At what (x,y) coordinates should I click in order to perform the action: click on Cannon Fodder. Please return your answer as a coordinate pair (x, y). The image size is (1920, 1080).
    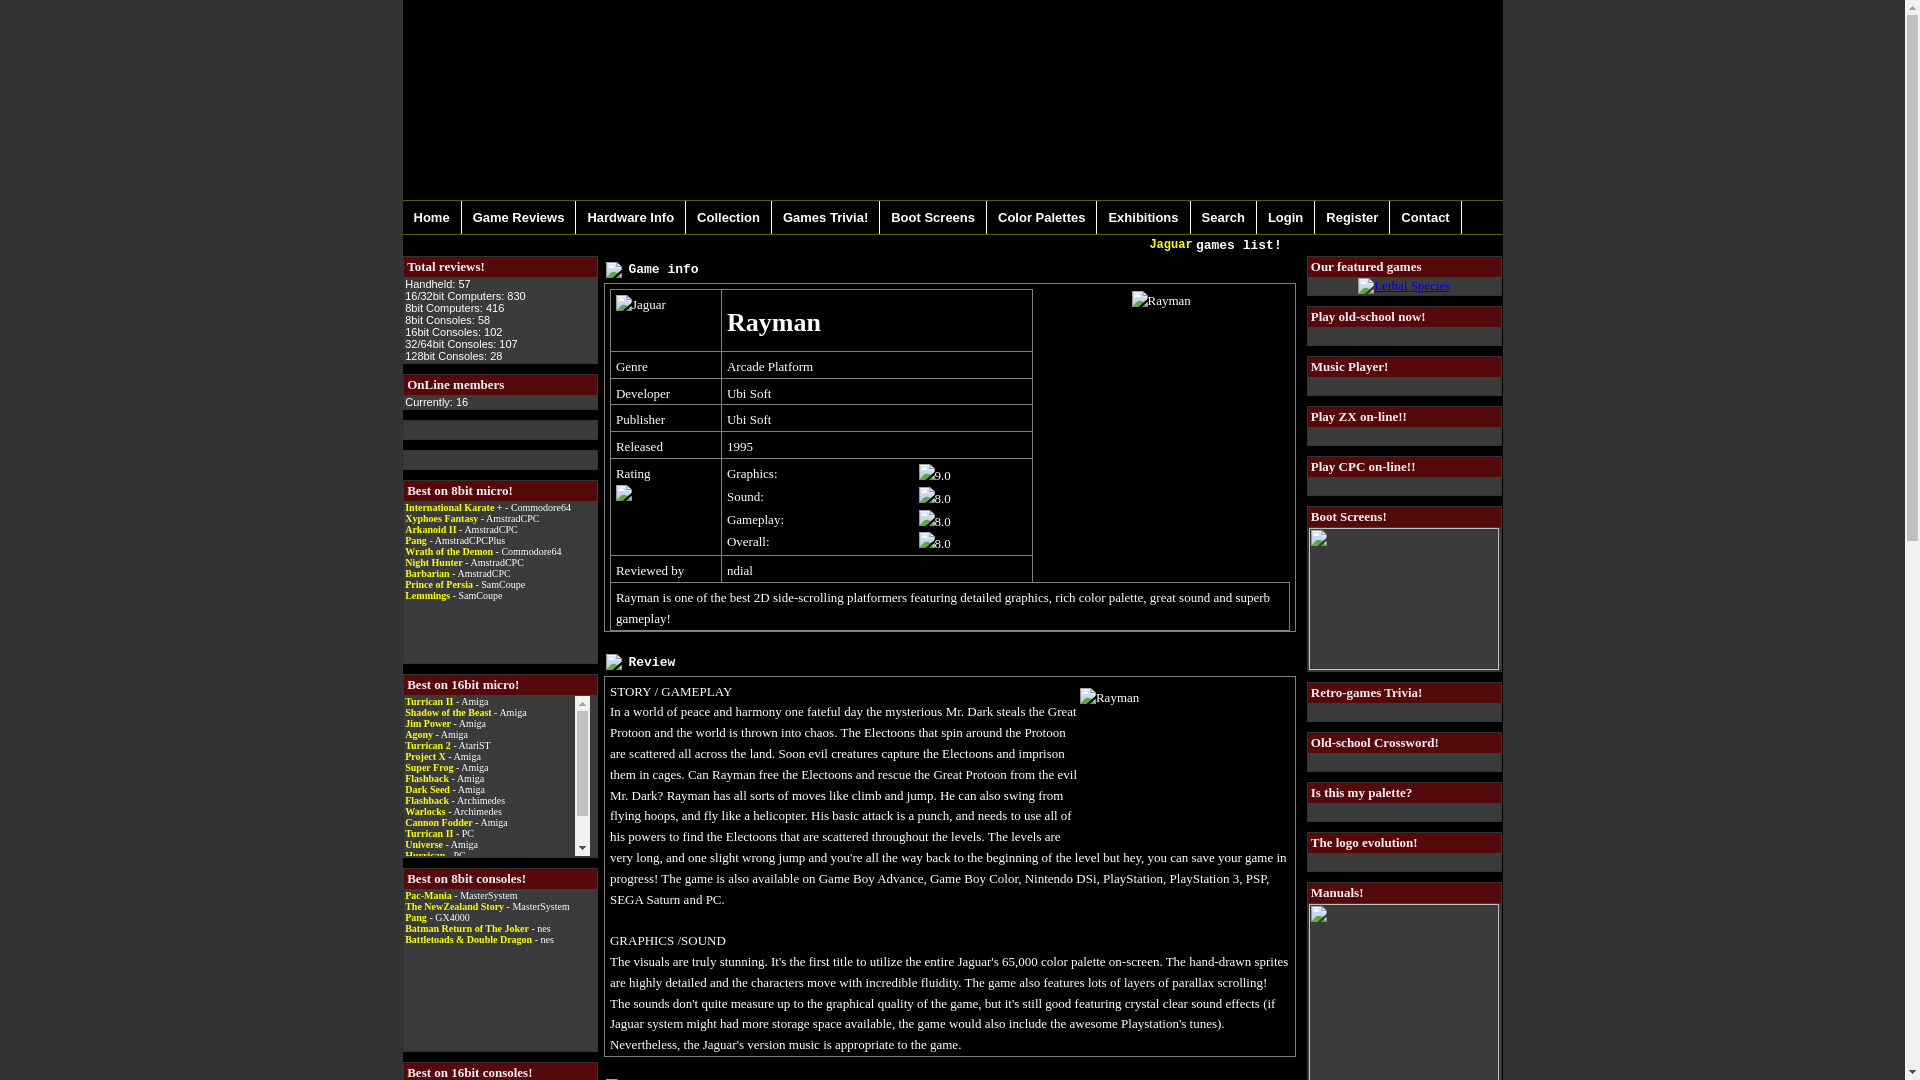
    Looking at the image, I should click on (438, 822).